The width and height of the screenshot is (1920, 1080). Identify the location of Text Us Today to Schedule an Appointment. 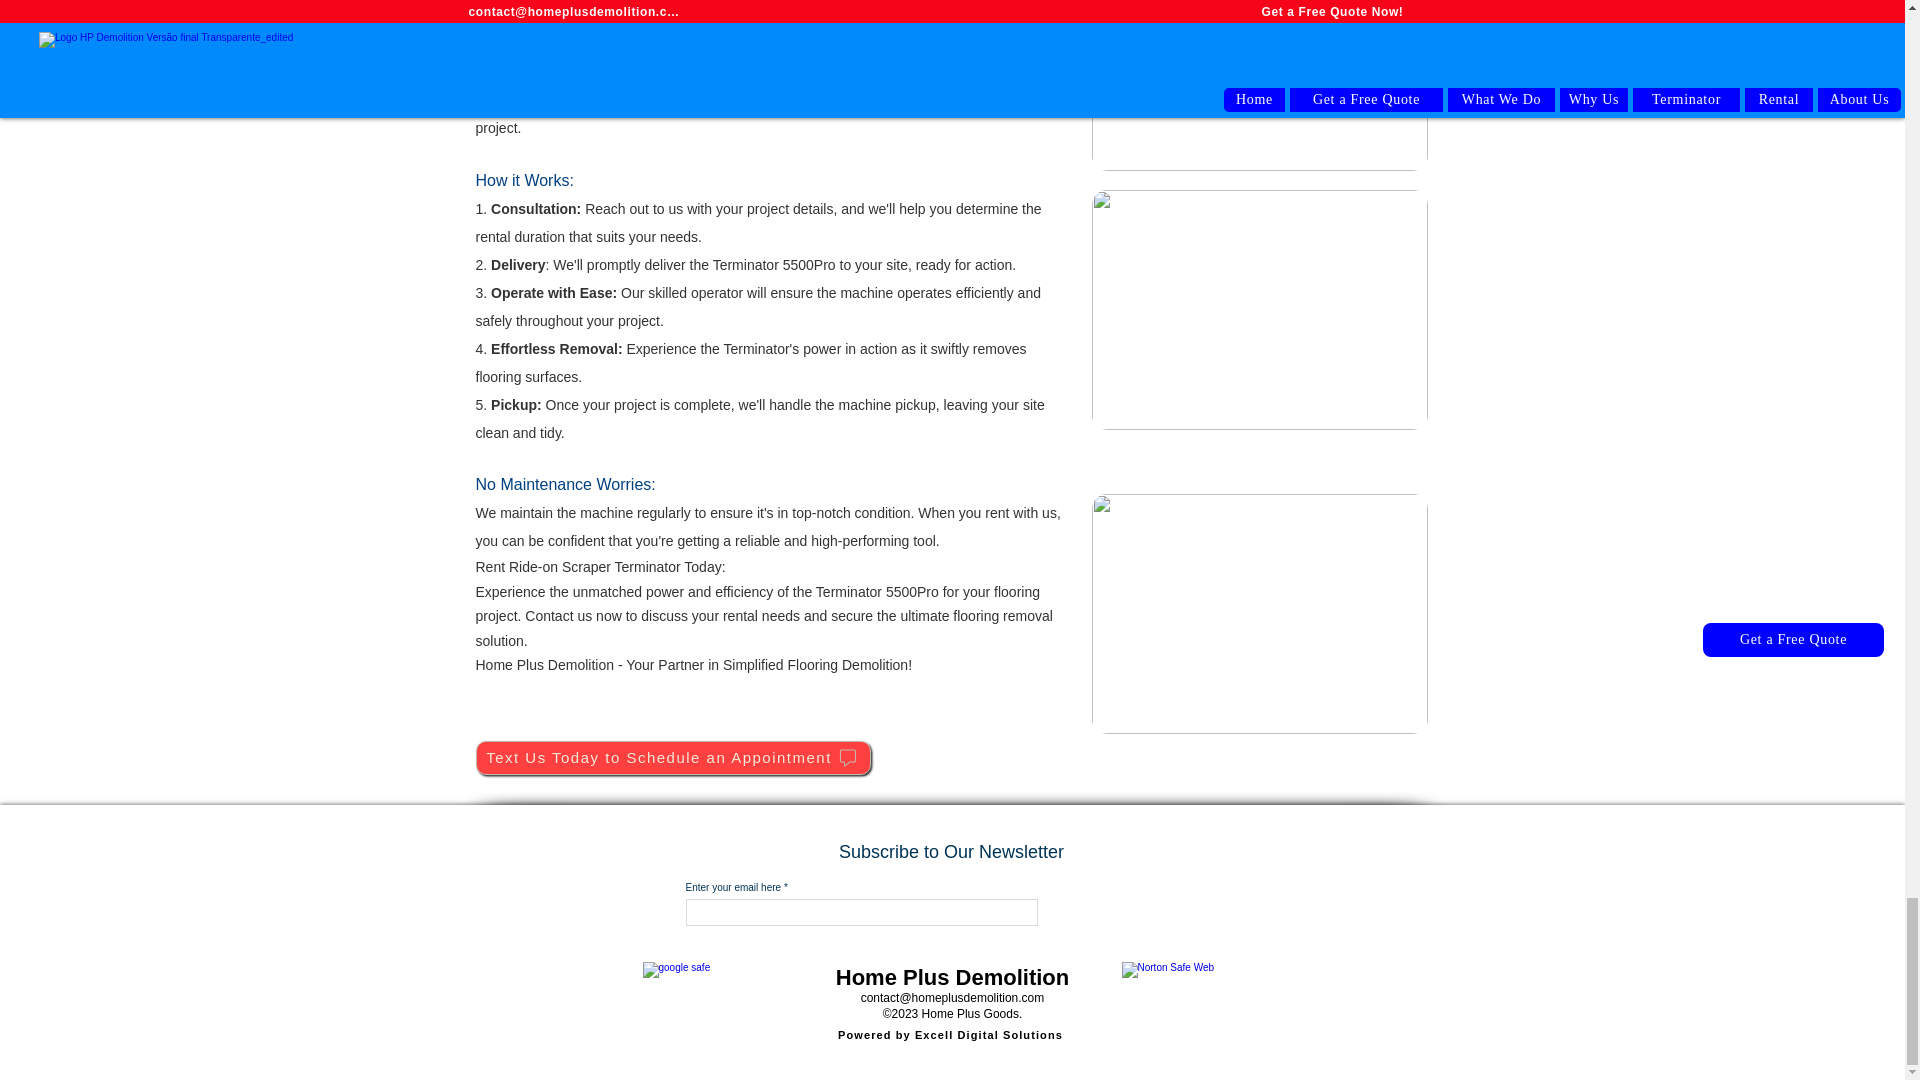
(674, 758).